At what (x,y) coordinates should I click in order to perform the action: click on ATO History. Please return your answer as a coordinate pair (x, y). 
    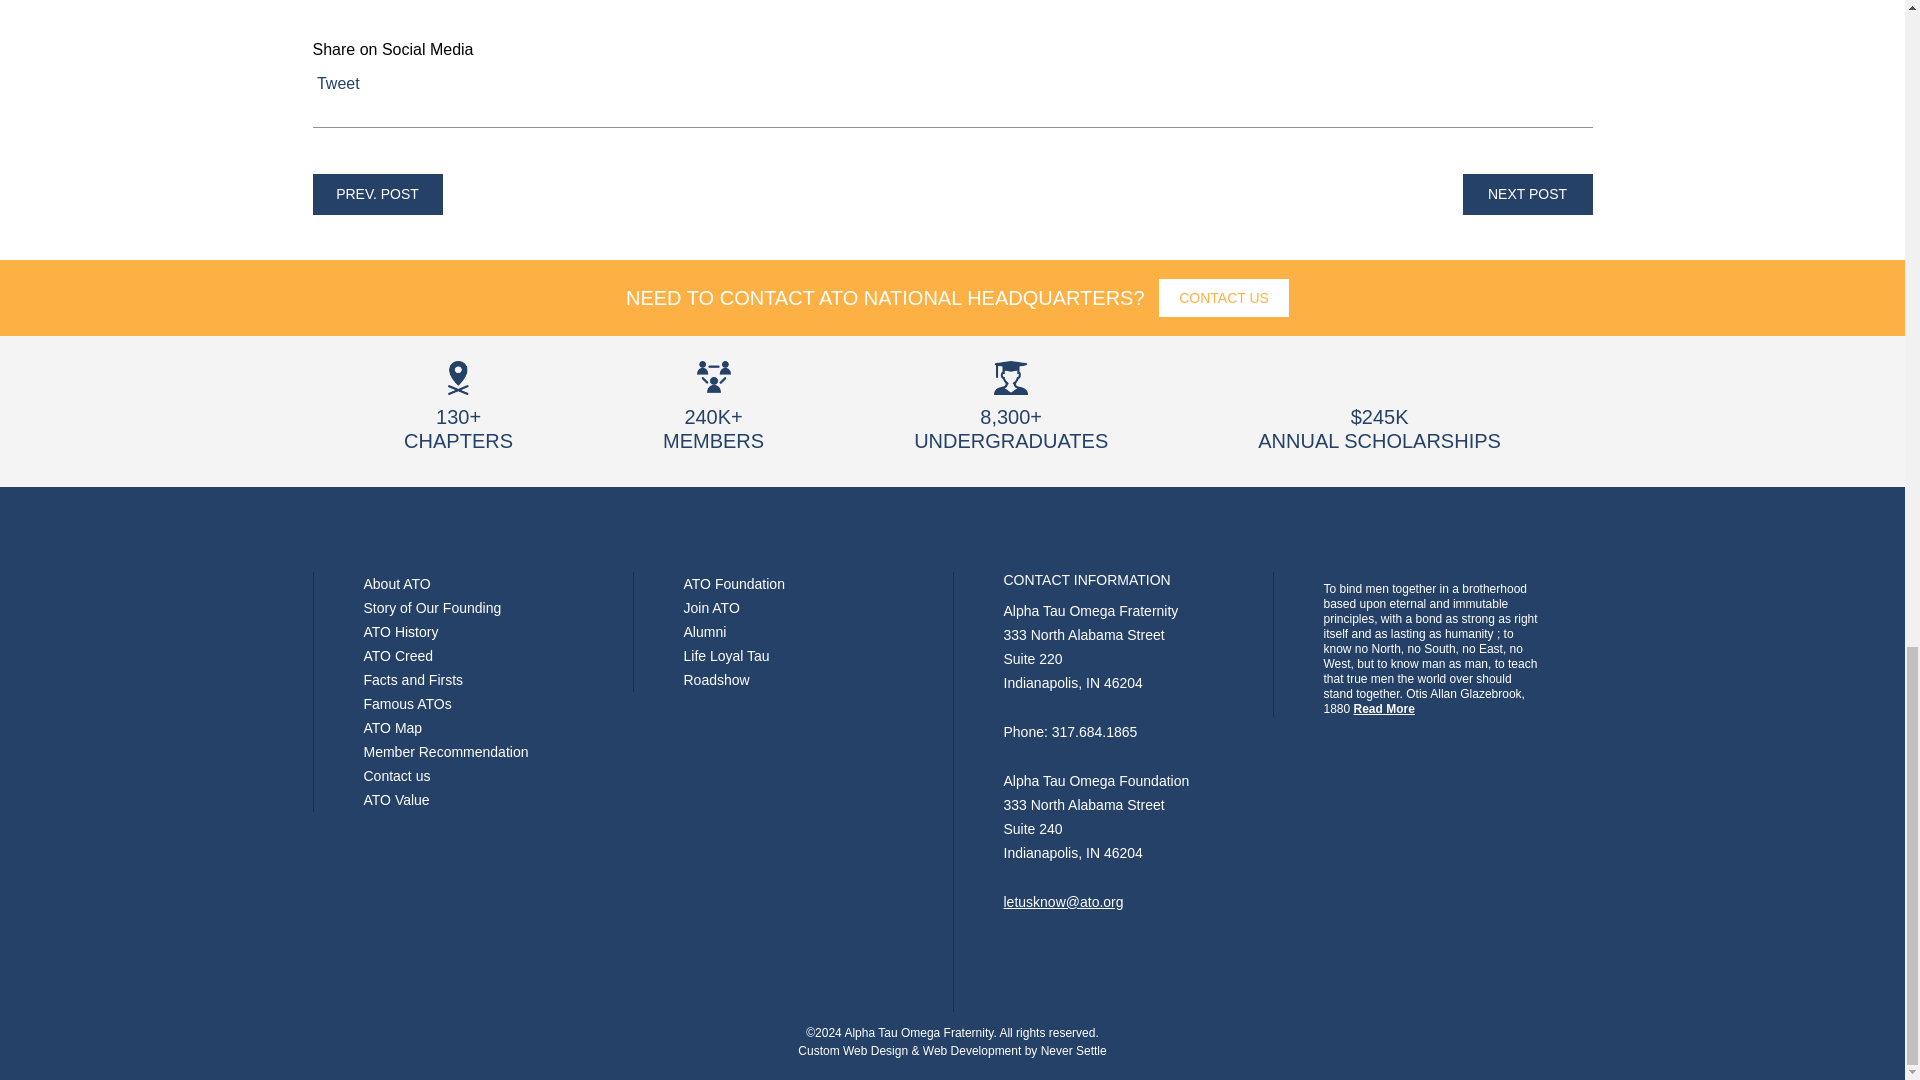
    Looking at the image, I should click on (402, 632).